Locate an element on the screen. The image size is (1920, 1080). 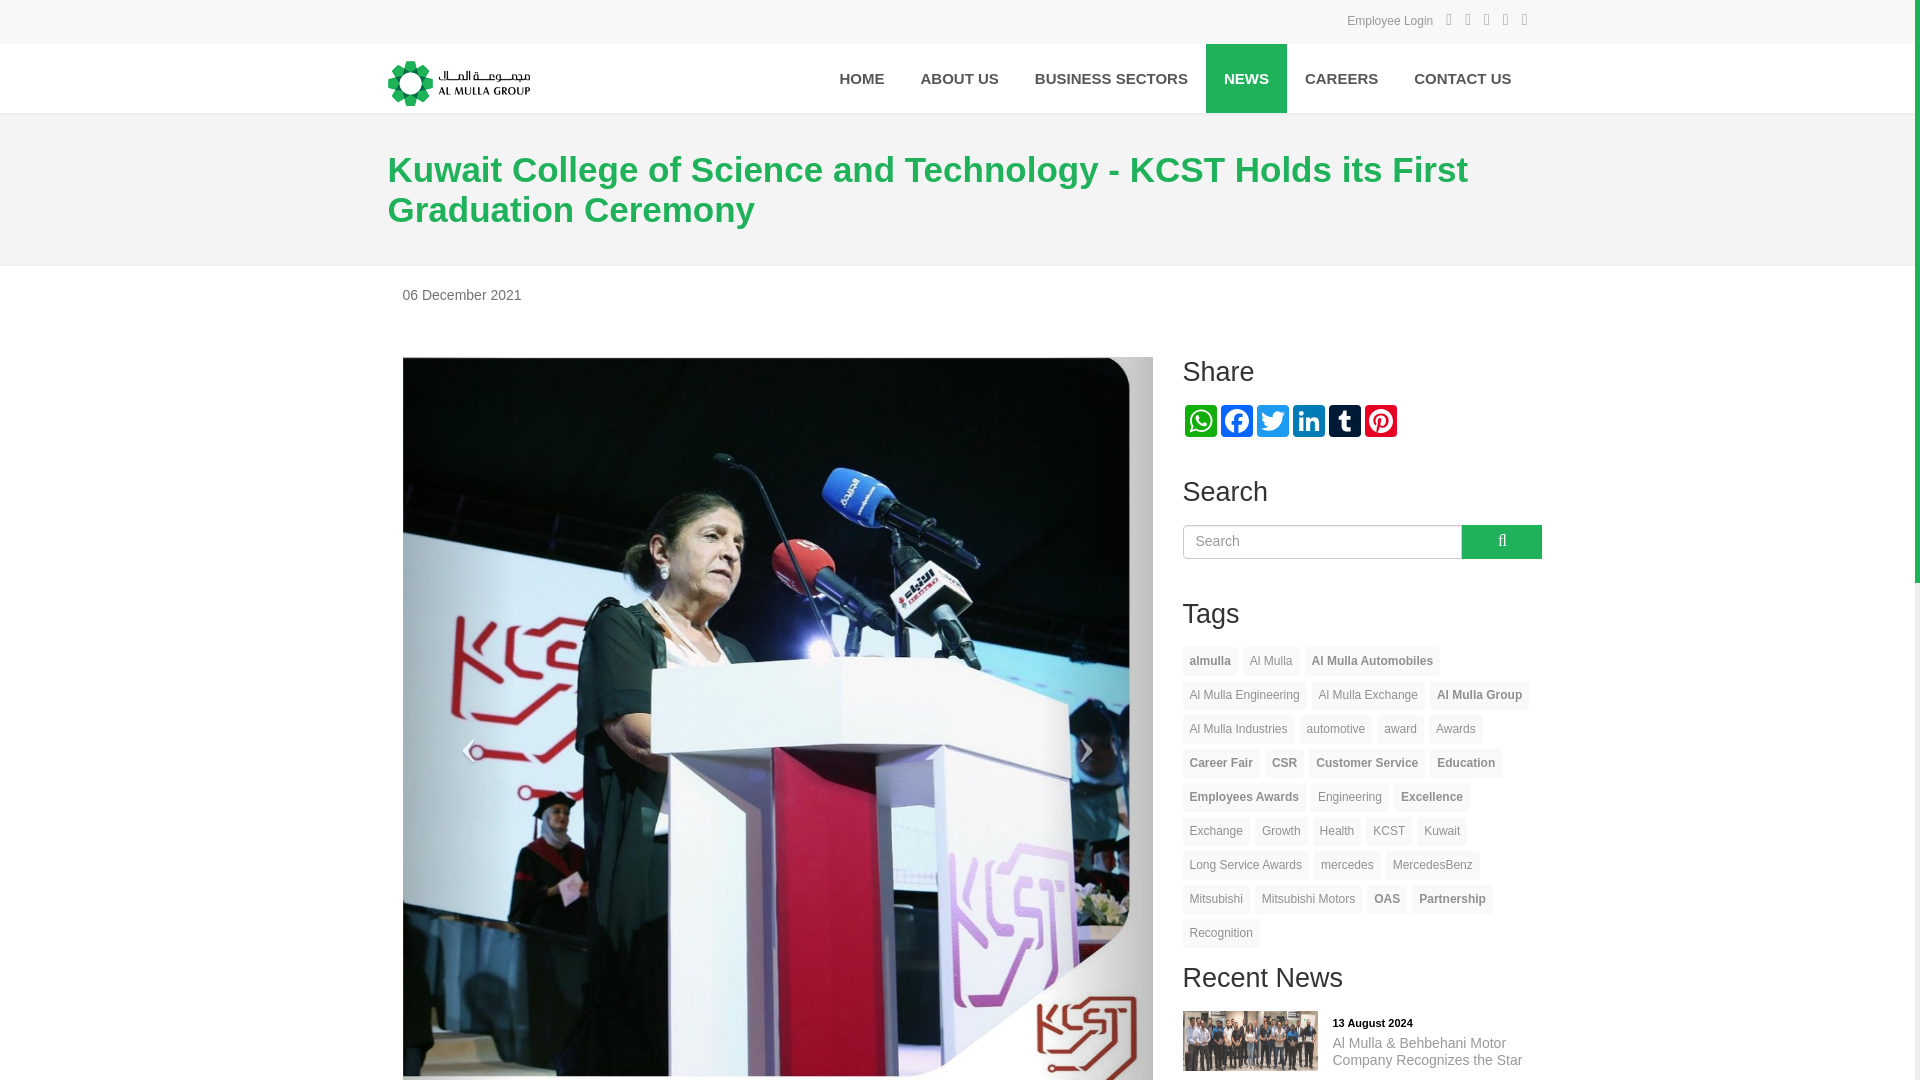
11 items tagged with Employees Awards is located at coordinates (1244, 798).